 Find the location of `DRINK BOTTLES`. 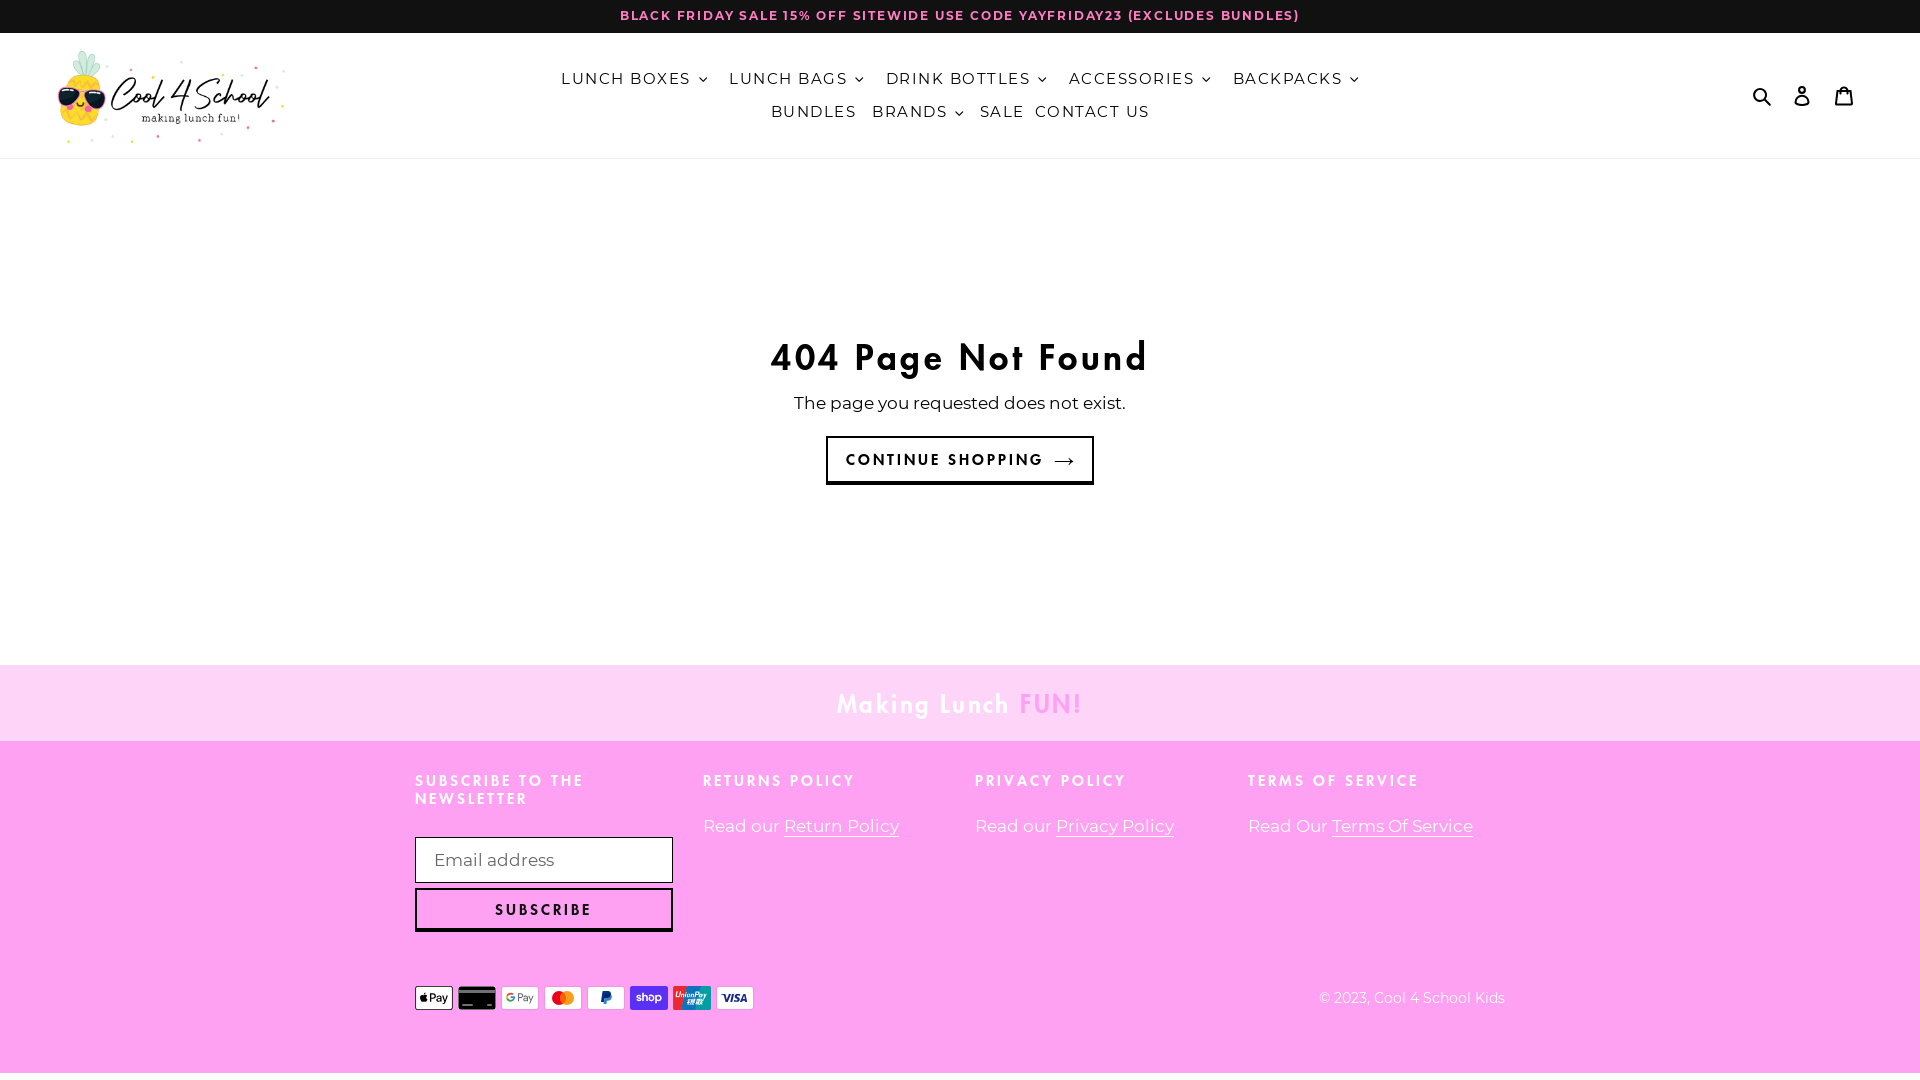

DRINK BOTTLES is located at coordinates (966, 79).